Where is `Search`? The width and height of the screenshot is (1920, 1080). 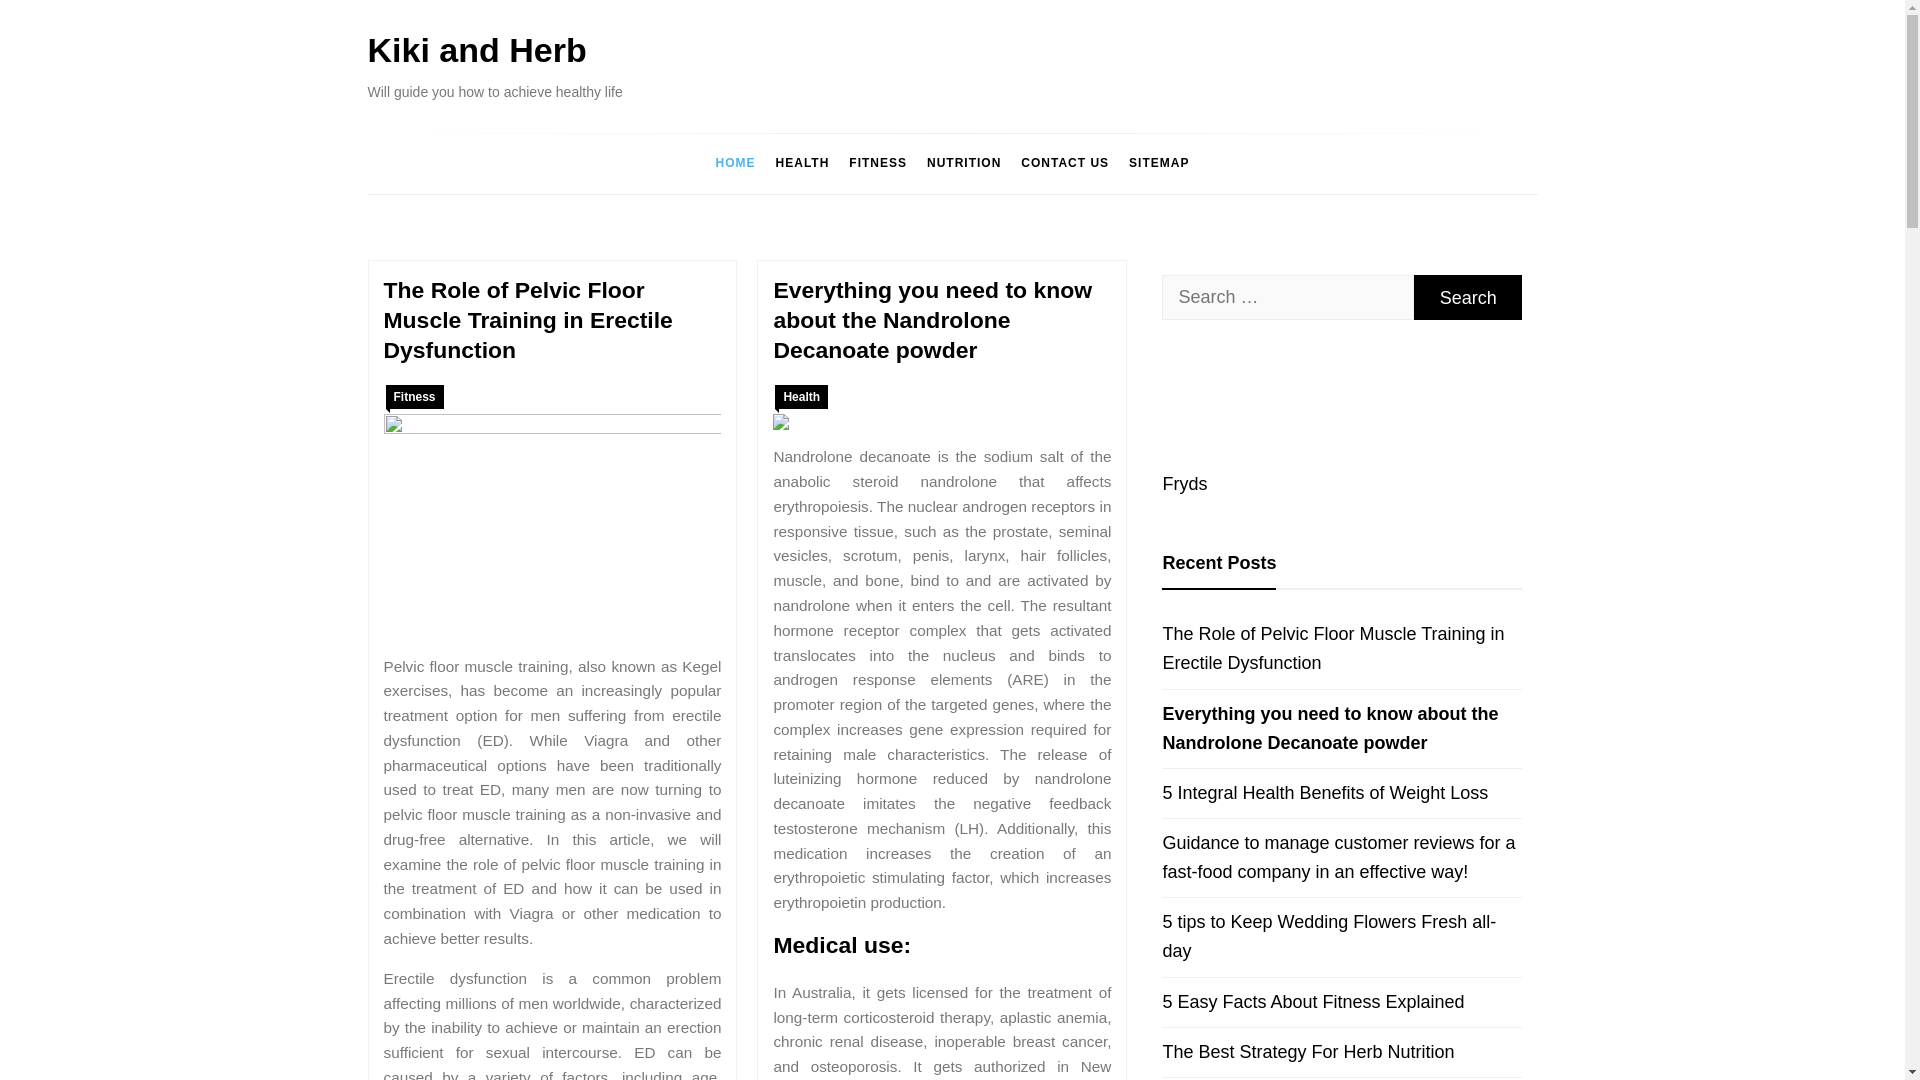 Search is located at coordinates (1468, 297).